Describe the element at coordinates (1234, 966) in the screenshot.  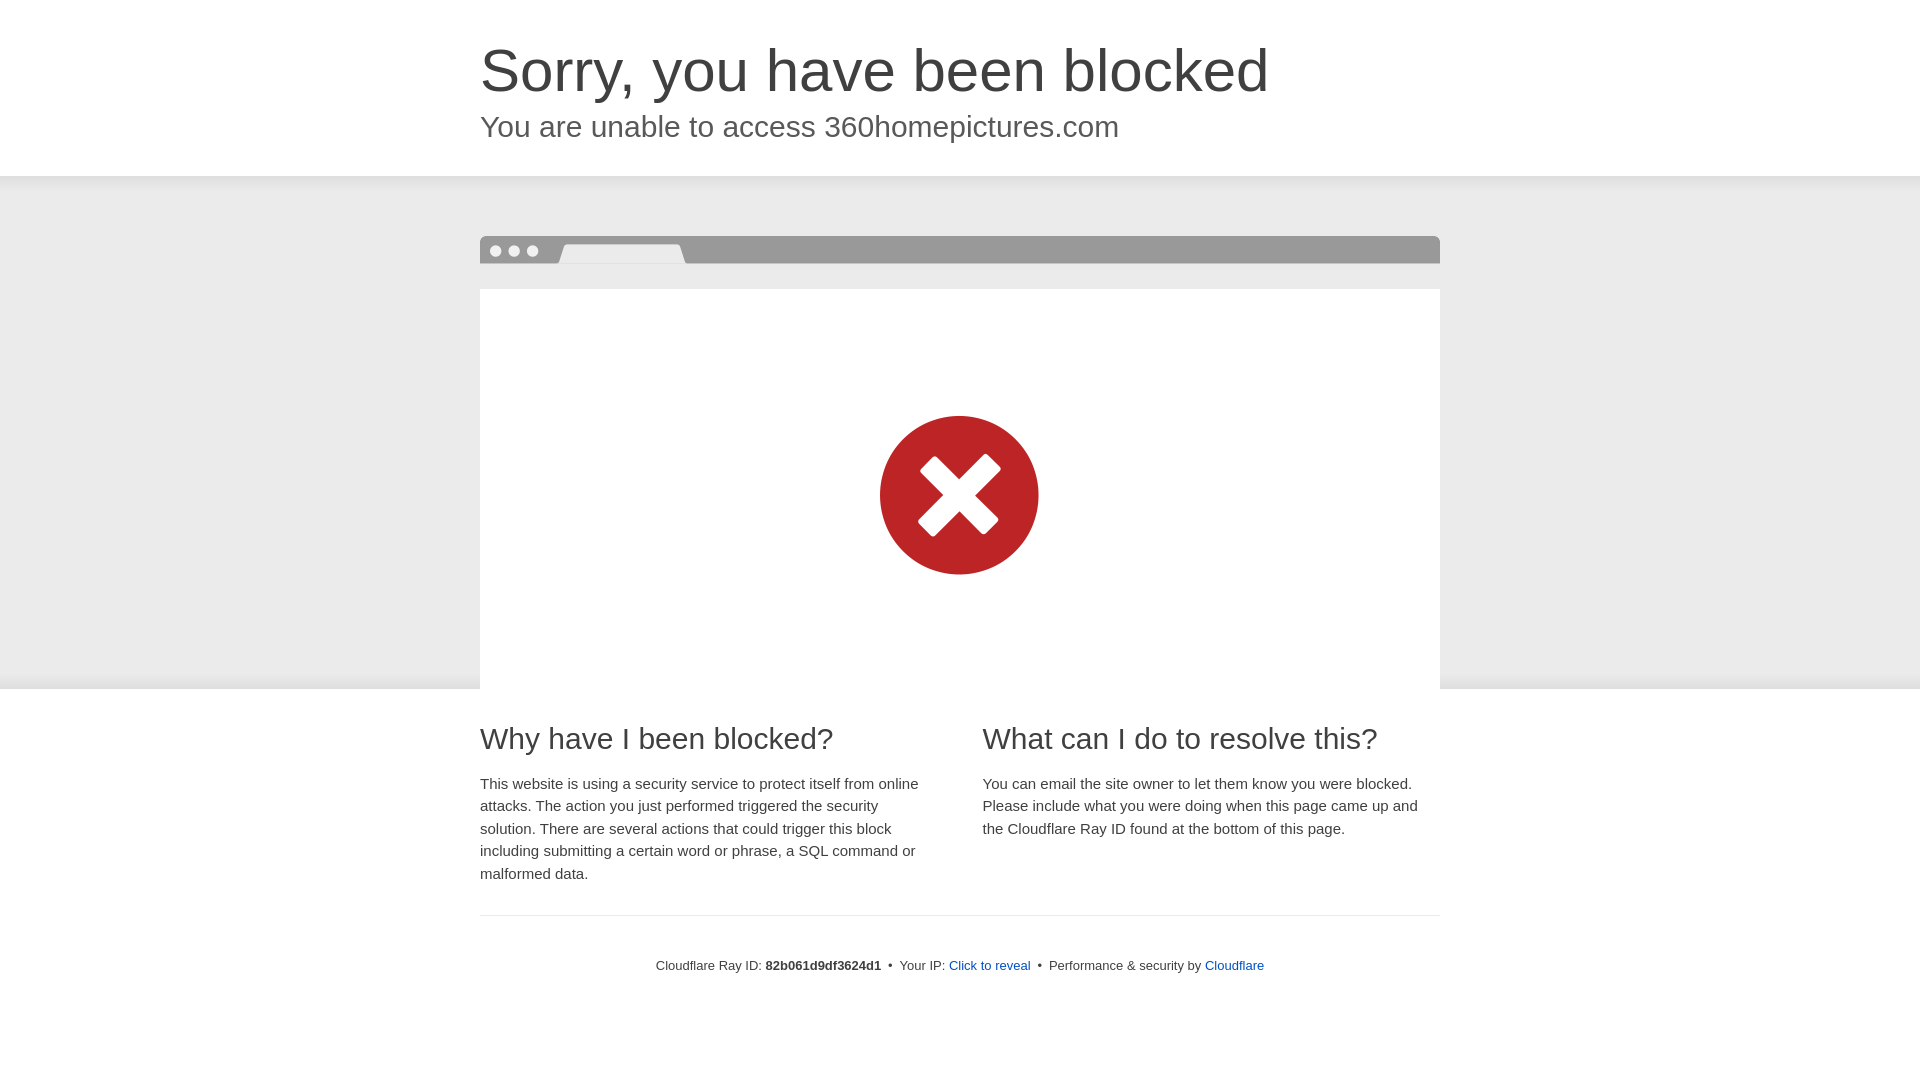
I see `Cloudflare` at that location.